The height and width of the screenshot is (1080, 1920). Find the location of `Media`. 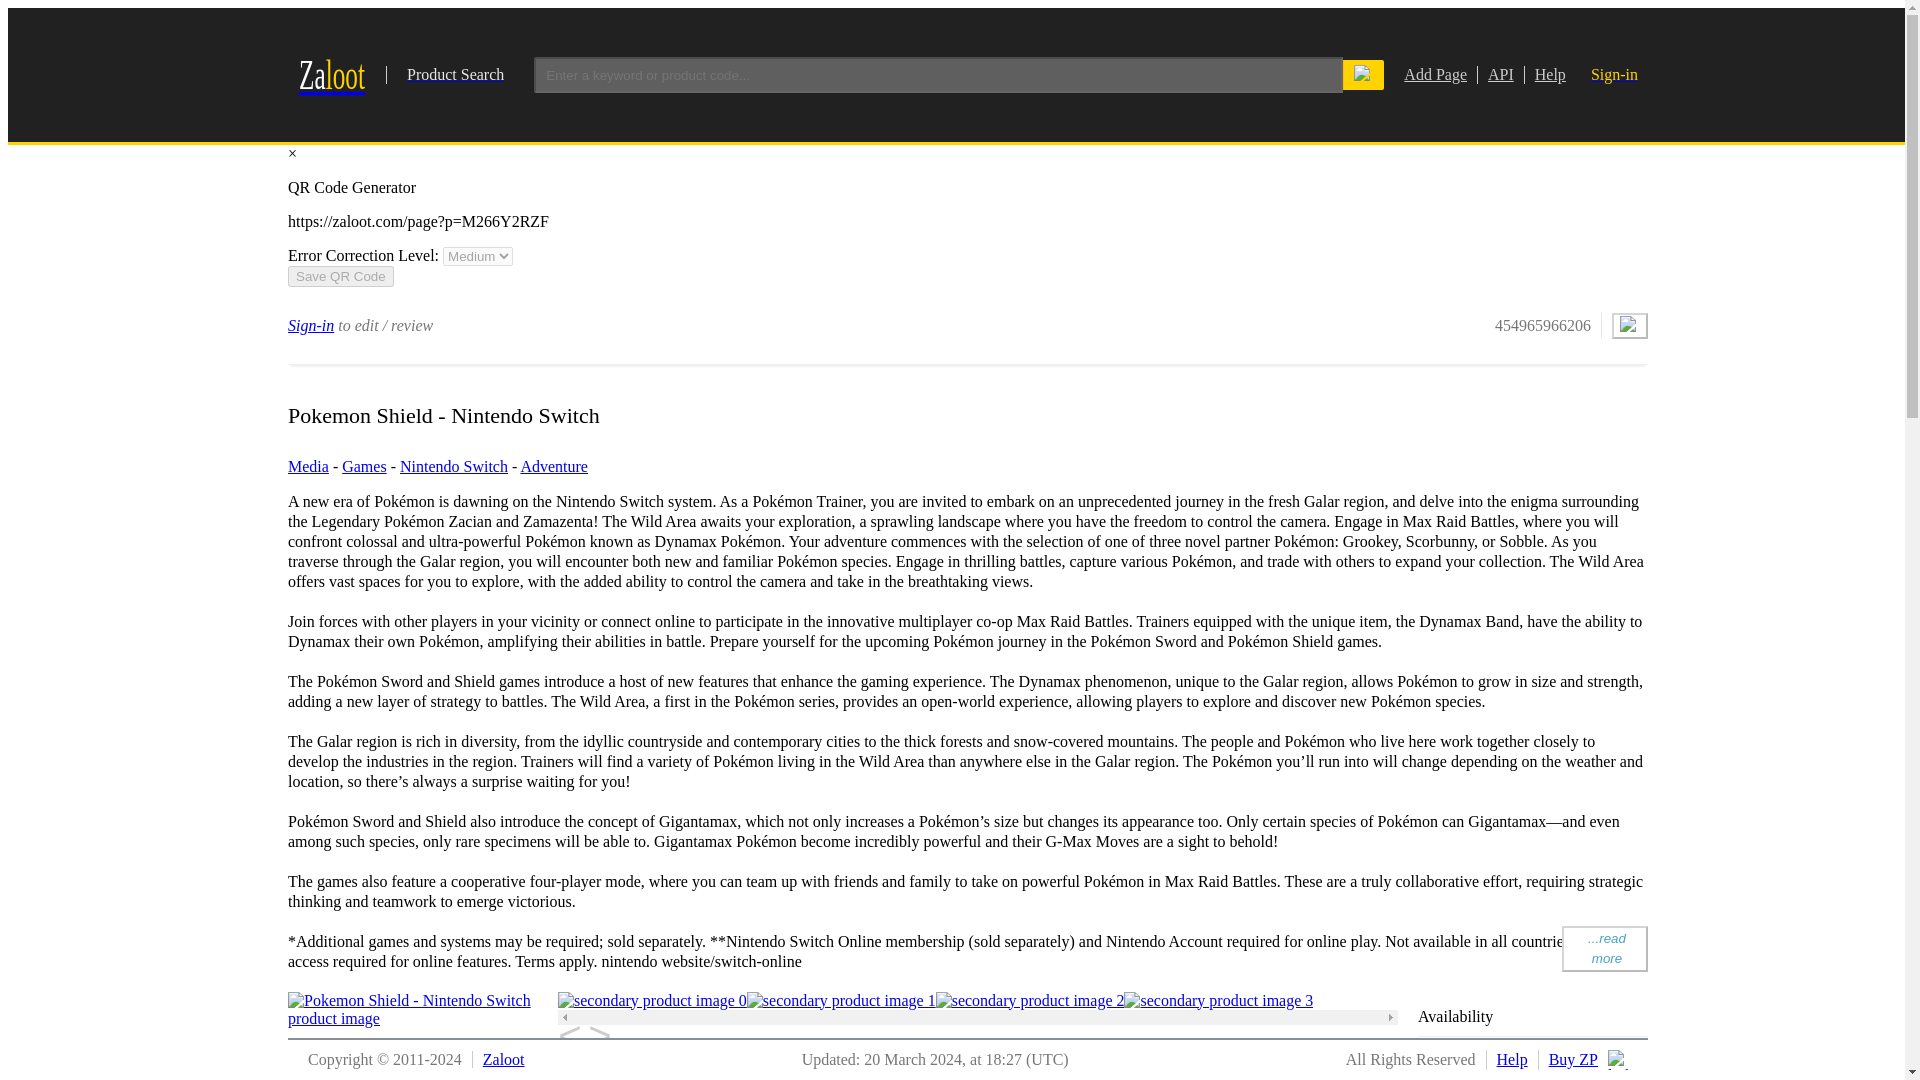

Media is located at coordinates (308, 466).